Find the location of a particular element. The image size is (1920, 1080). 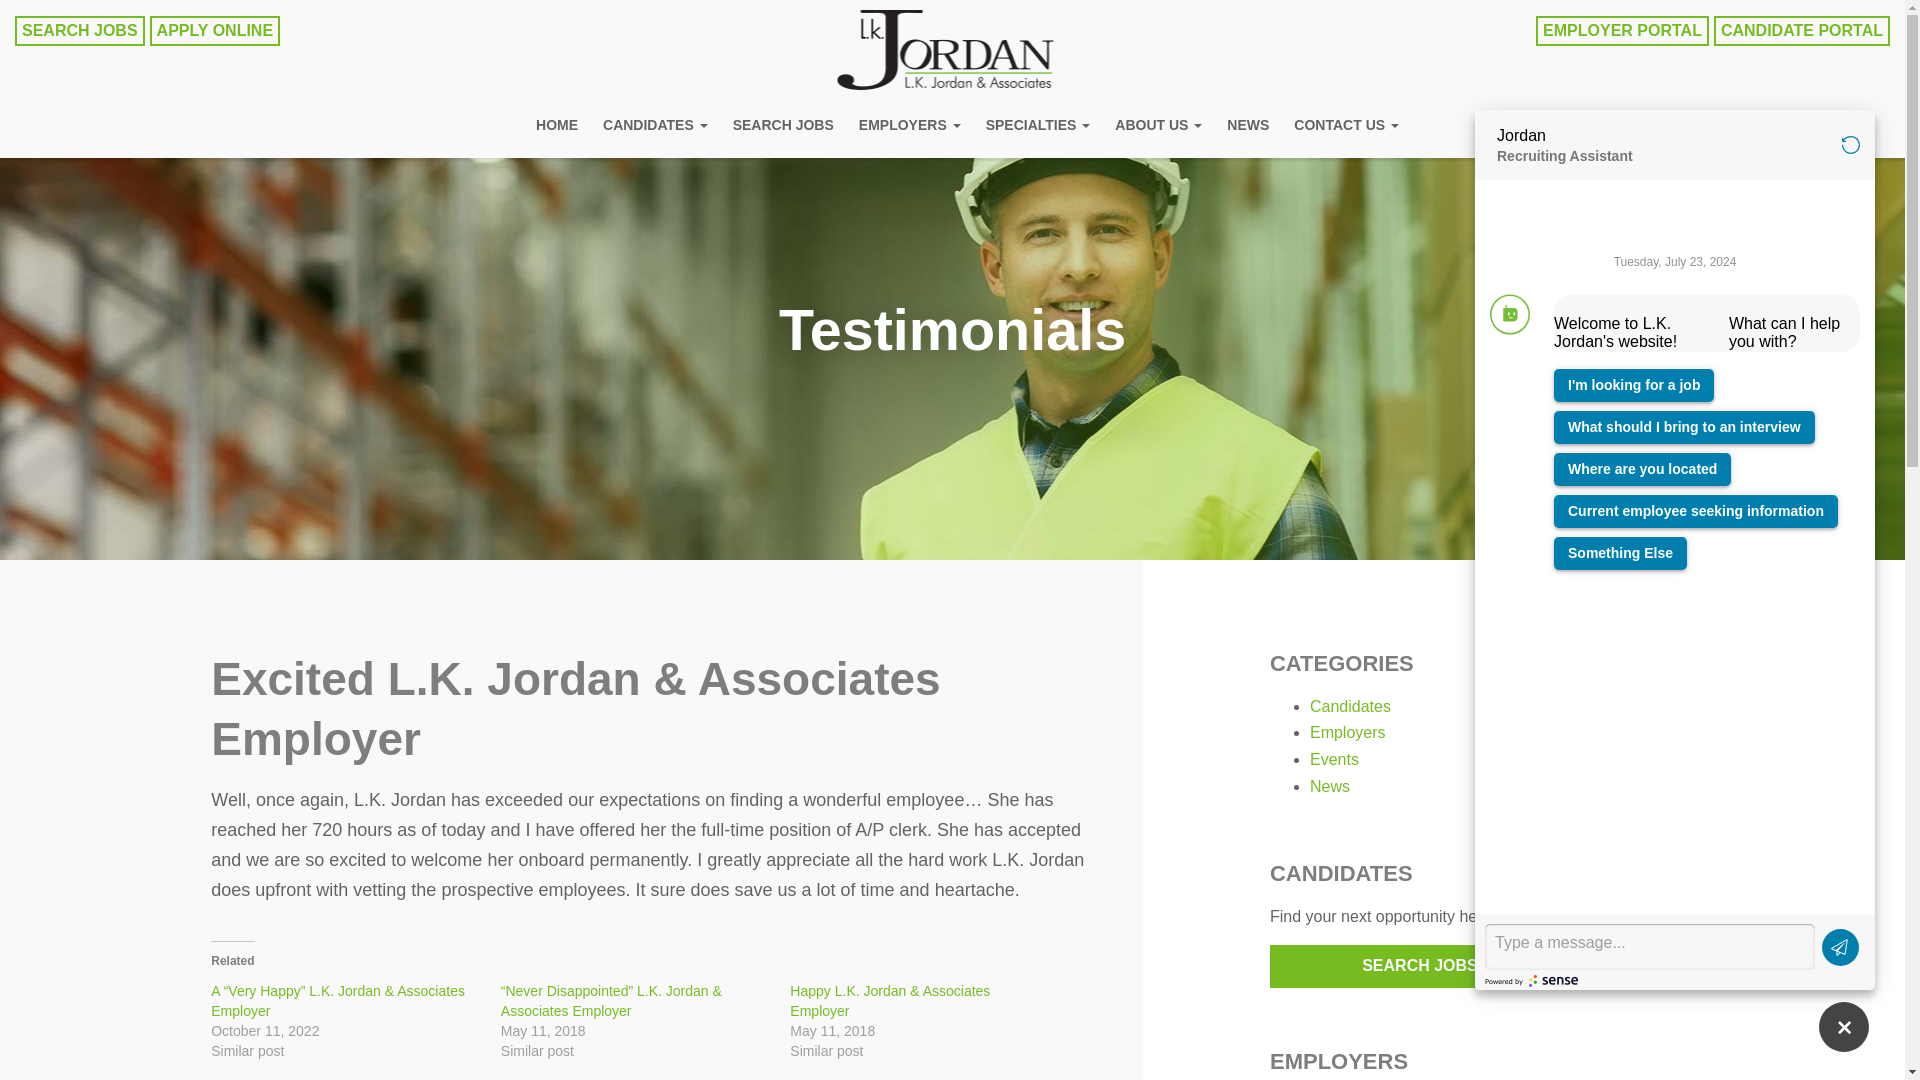

Search Jobs is located at coordinates (784, 128).